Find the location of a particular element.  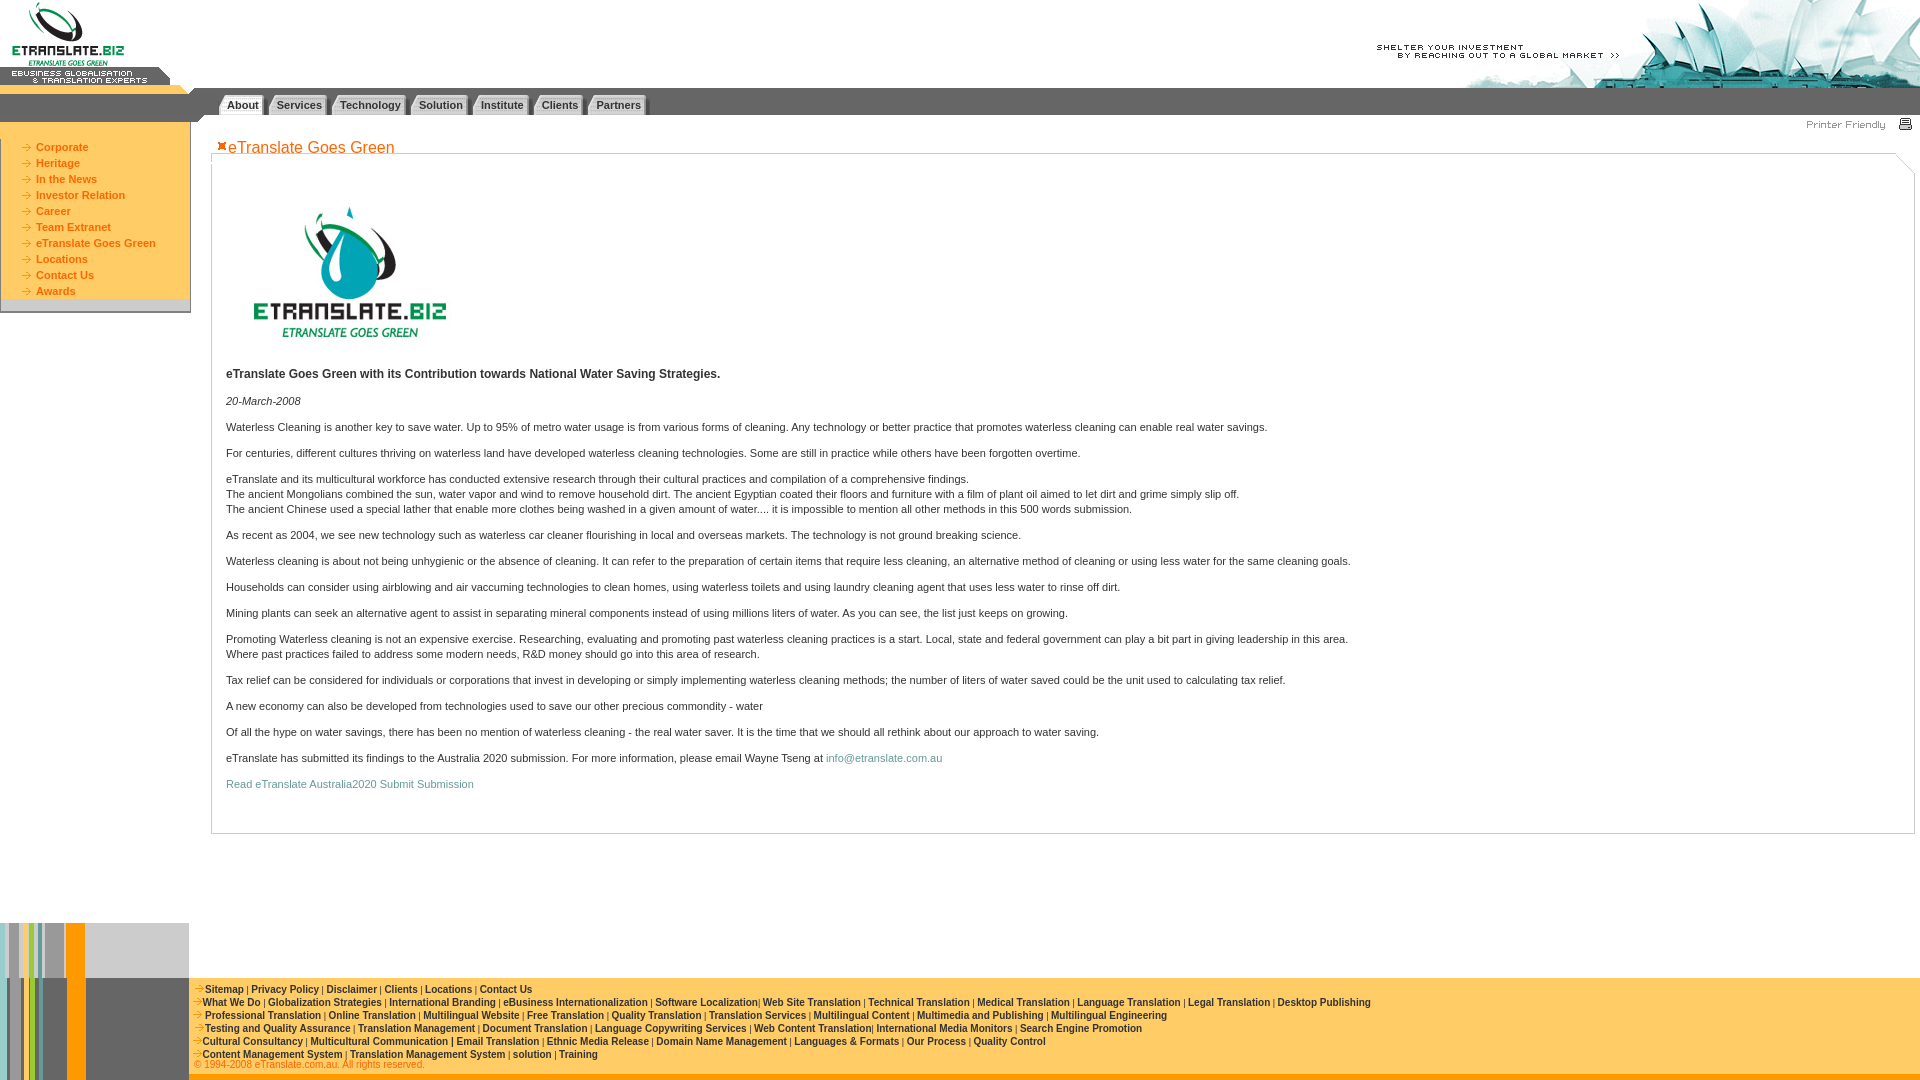

In the News is located at coordinates (66, 178).